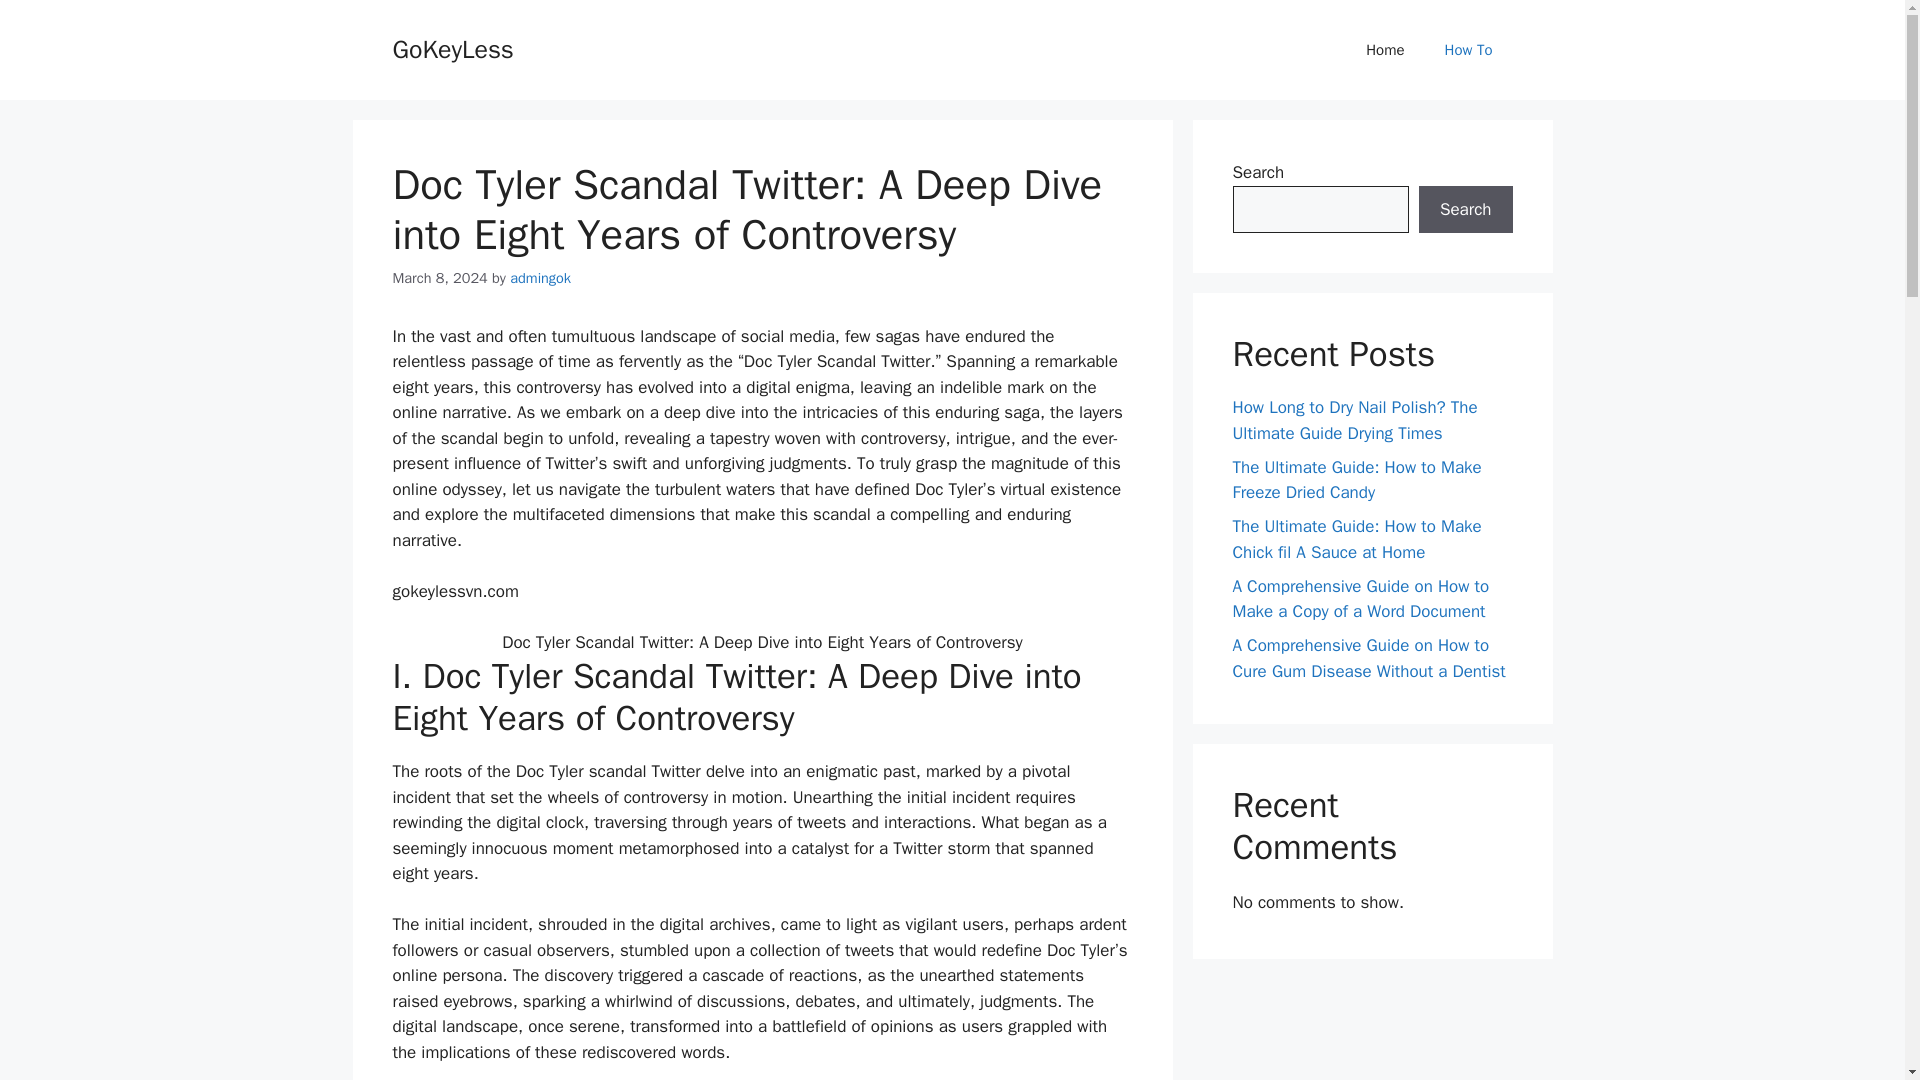 The height and width of the screenshot is (1080, 1920). What do you see at coordinates (1354, 420) in the screenshot?
I see `How Long to Dry Nail Polish? The Ultimate Guide Drying Times` at bounding box center [1354, 420].